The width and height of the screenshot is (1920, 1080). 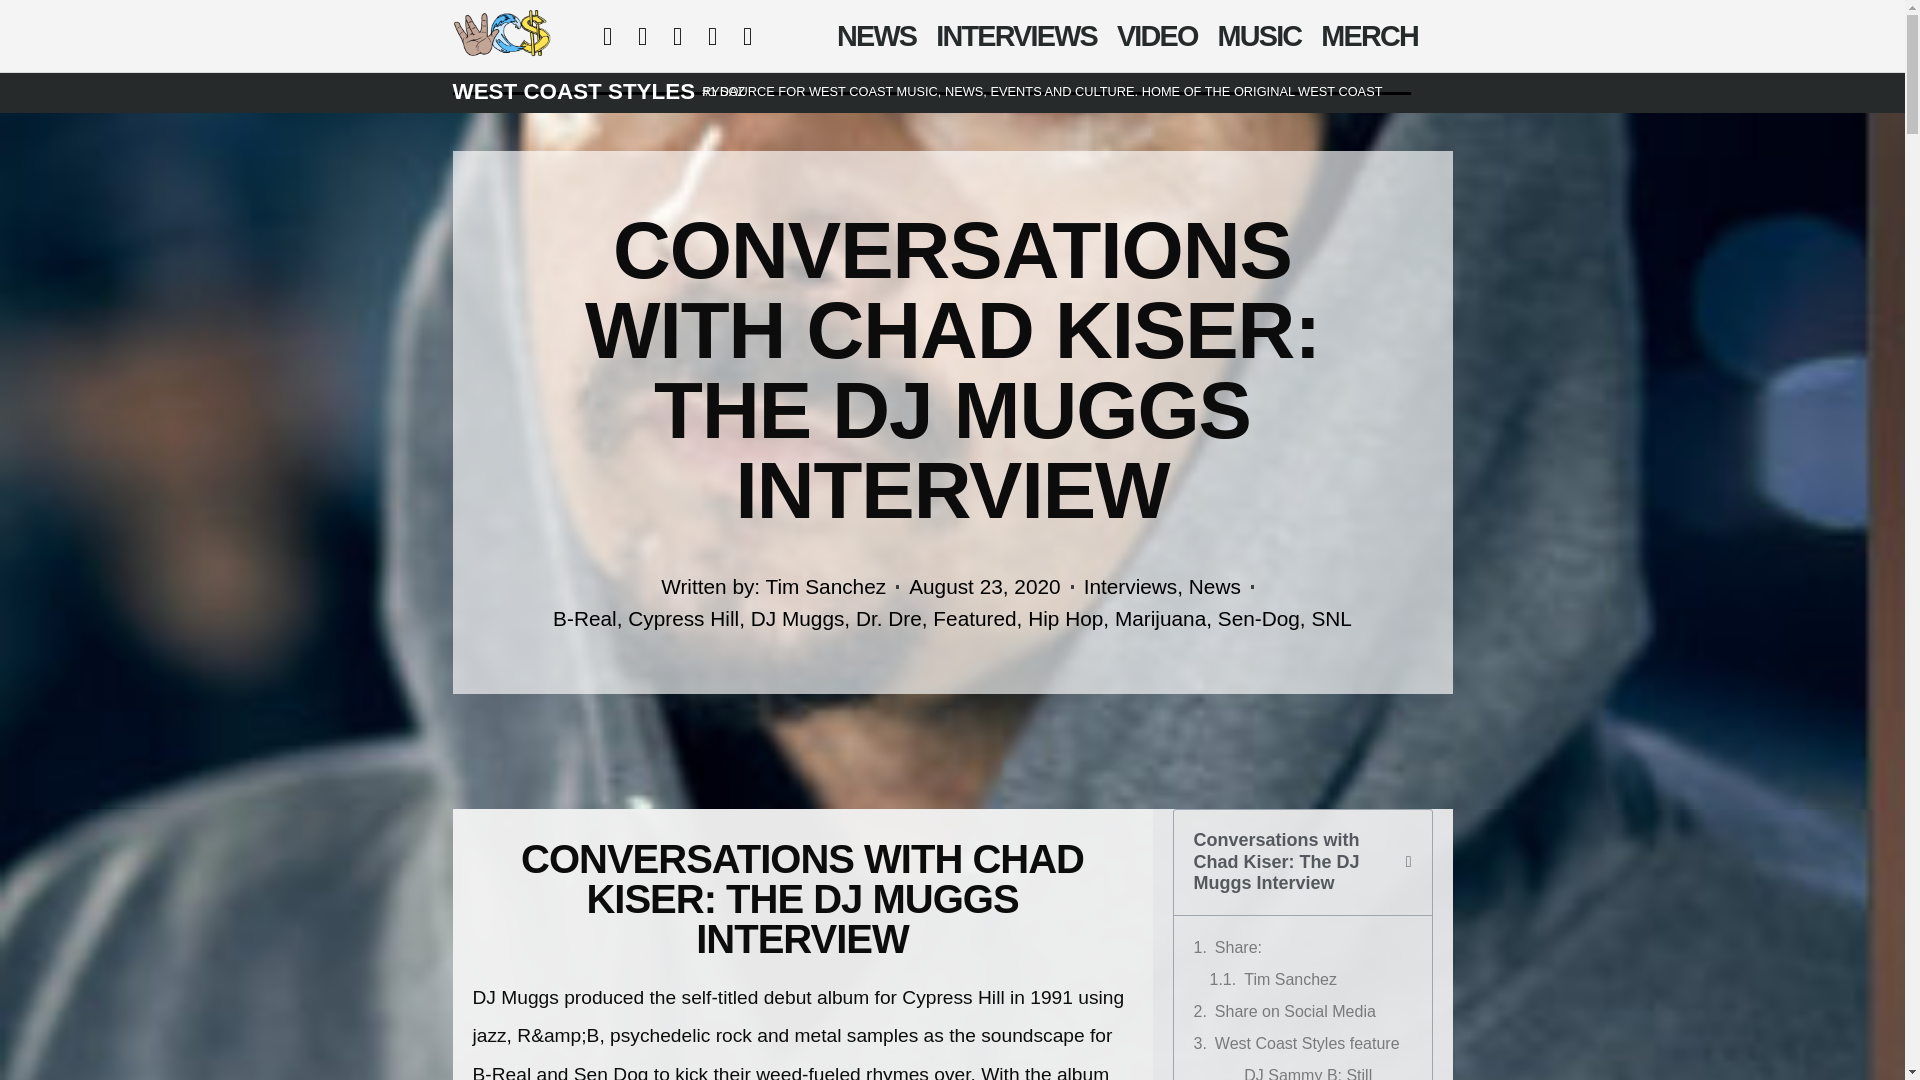 What do you see at coordinates (1131, 586) in the screenshot?
I see `Interviews` at bounding box center [1131, 586].